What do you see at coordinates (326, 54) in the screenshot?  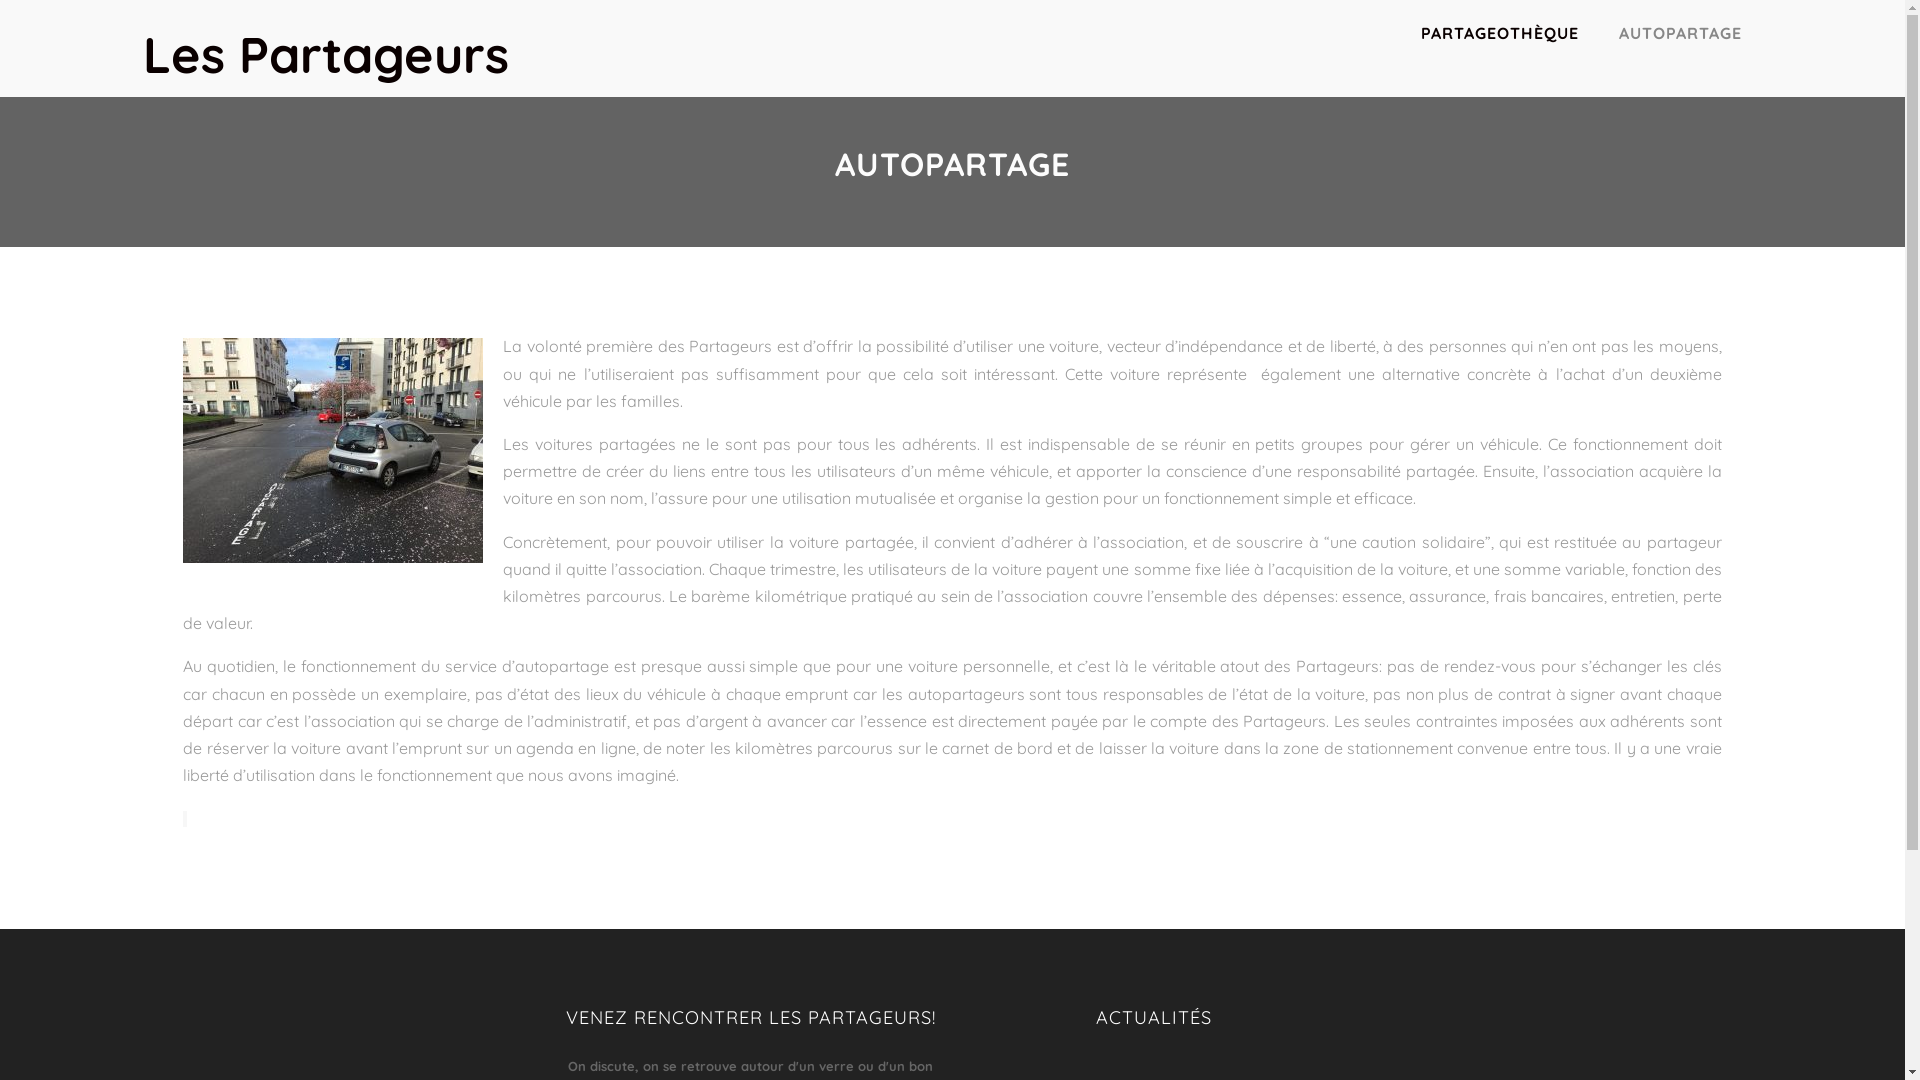 I see `Les Partageurs` at bounding box center [326, 54].